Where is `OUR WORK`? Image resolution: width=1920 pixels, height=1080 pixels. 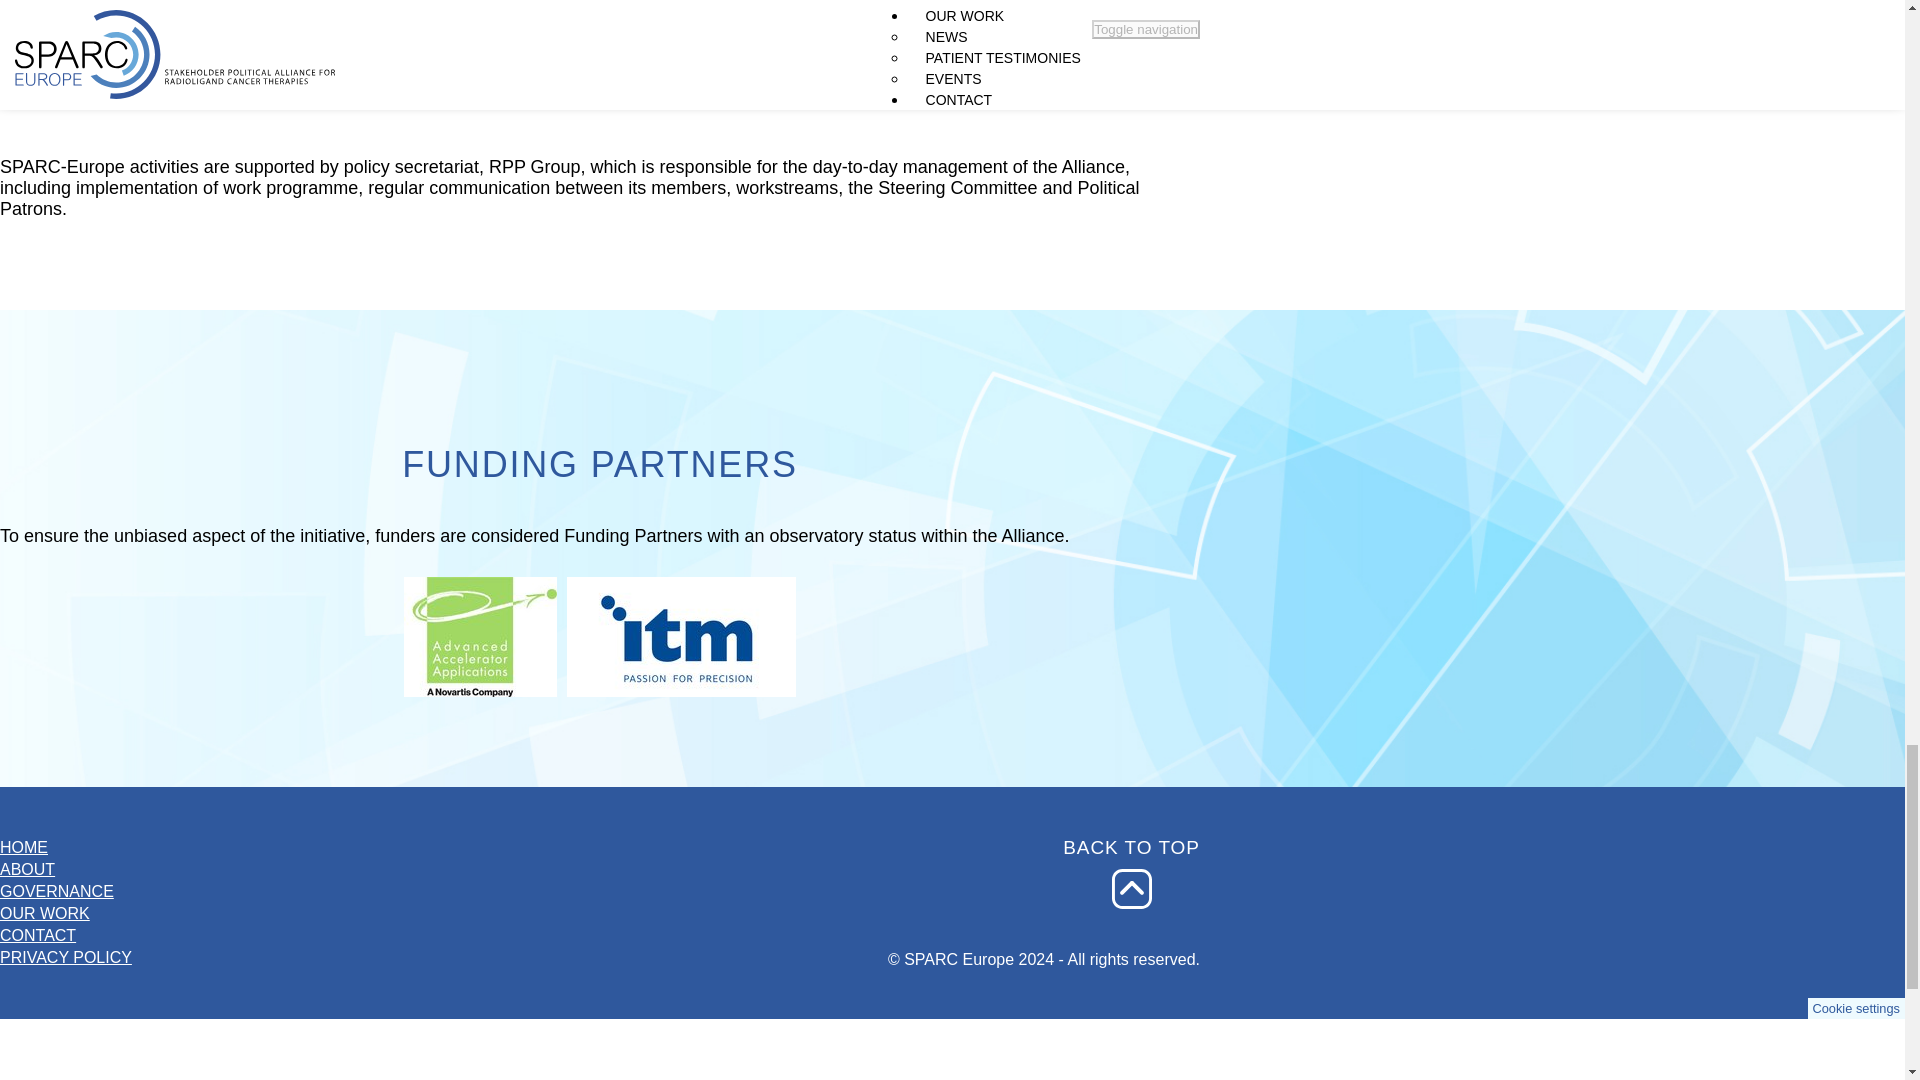 OUR WORK is located at coordinates (66, 913).